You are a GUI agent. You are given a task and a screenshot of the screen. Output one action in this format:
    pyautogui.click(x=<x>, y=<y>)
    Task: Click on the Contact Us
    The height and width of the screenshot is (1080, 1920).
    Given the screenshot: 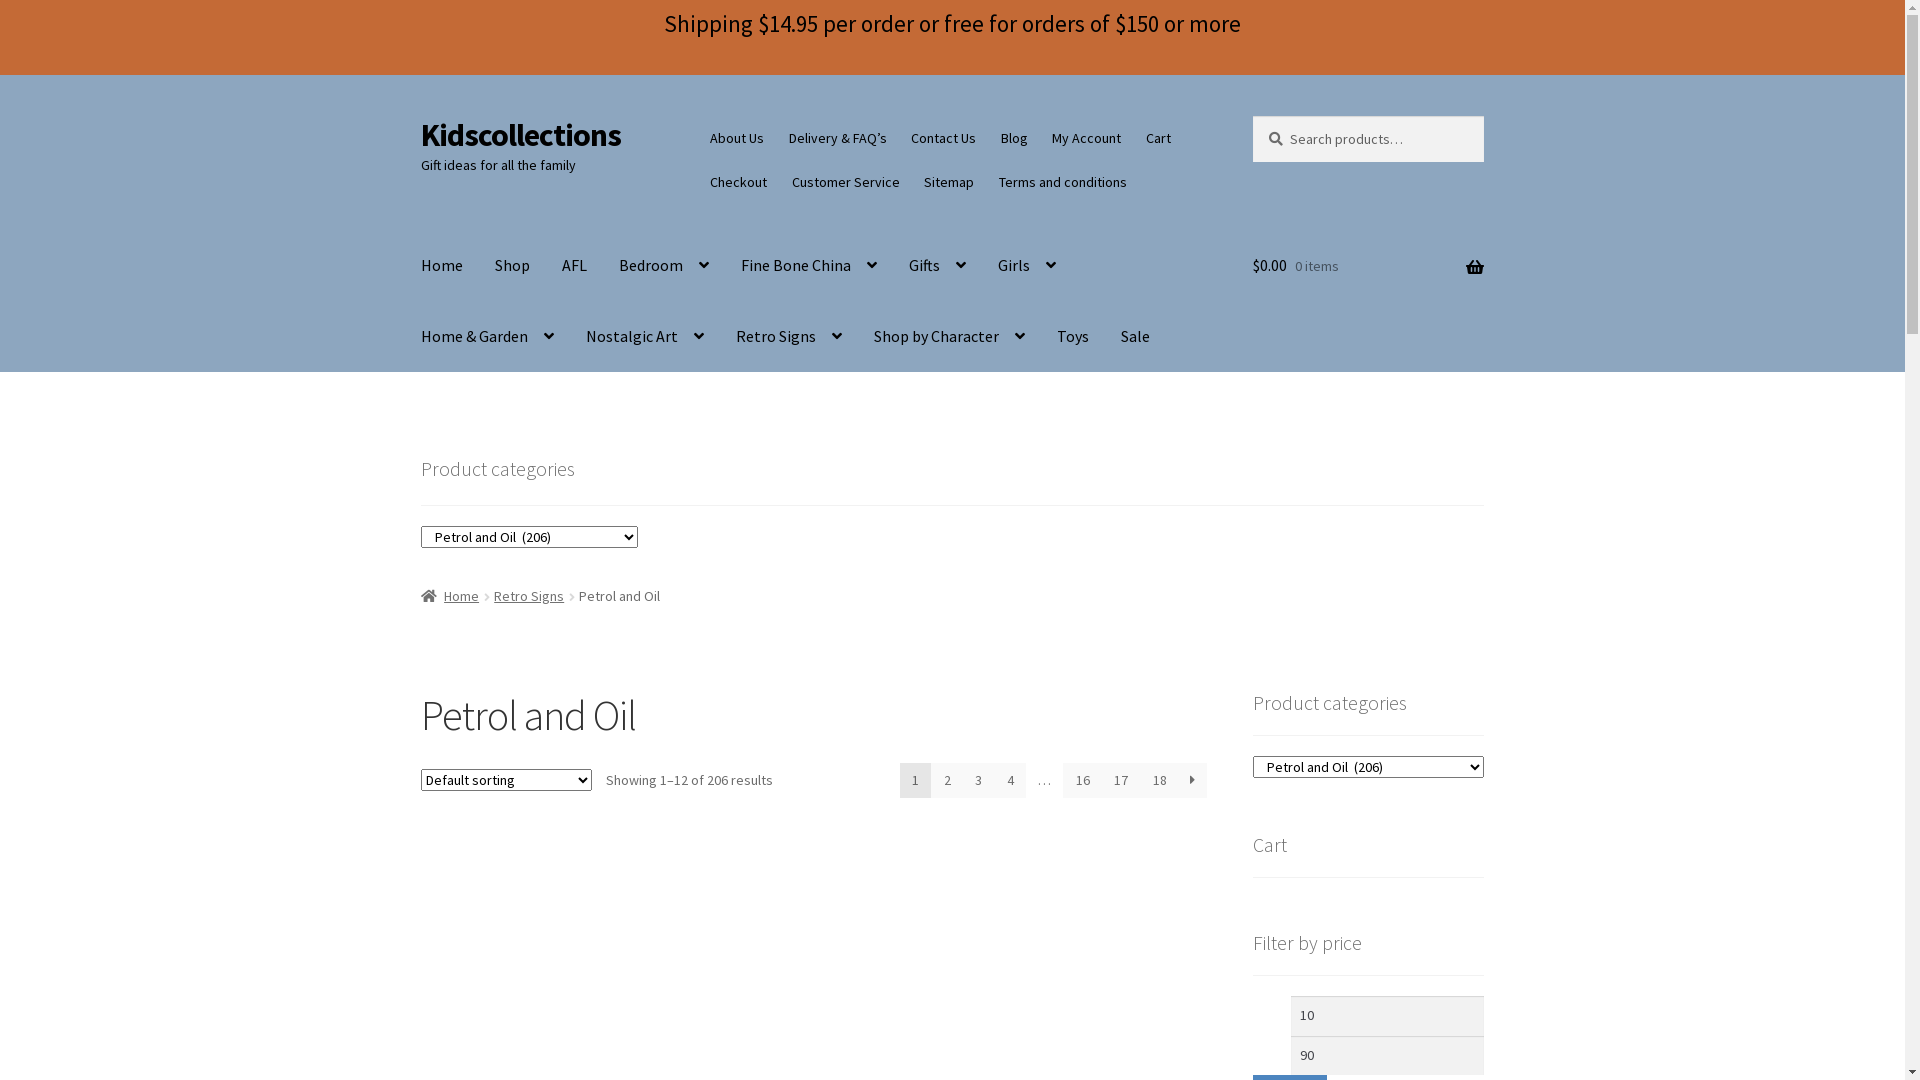 What is the action you would take?
    pyautogui.click(x=944, y=138)
    